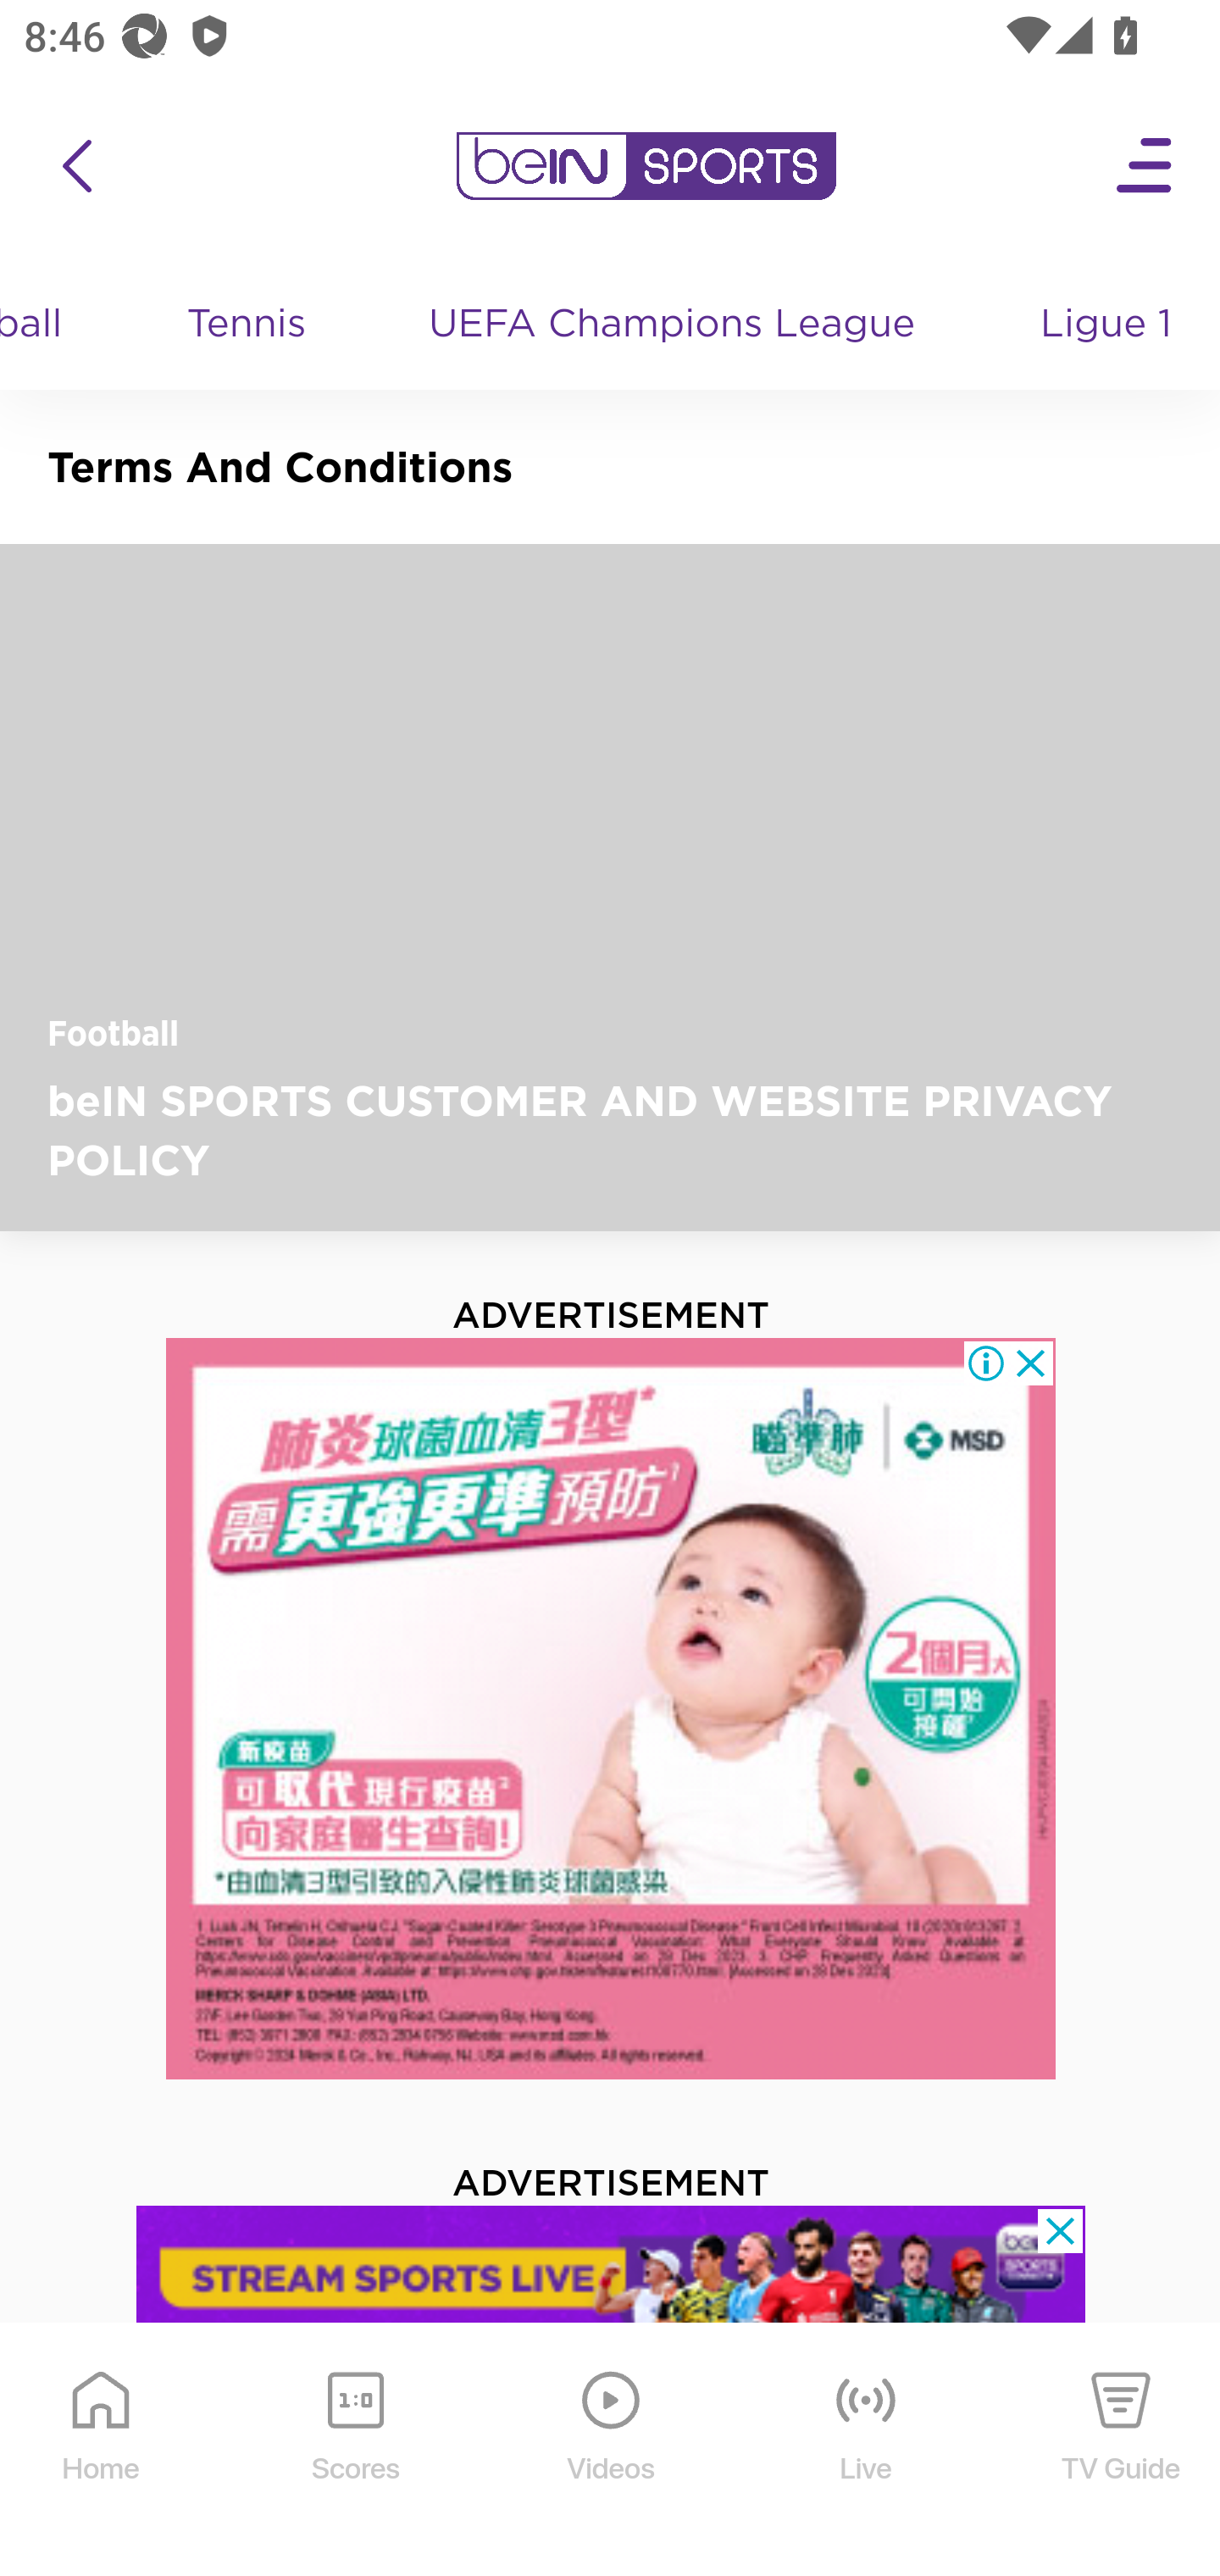 This screenshot has height=2576, width=1220. What do you see at coordinates (76, 166) in the screenshot?
I see `icon back` at bounding box center [76, 166].